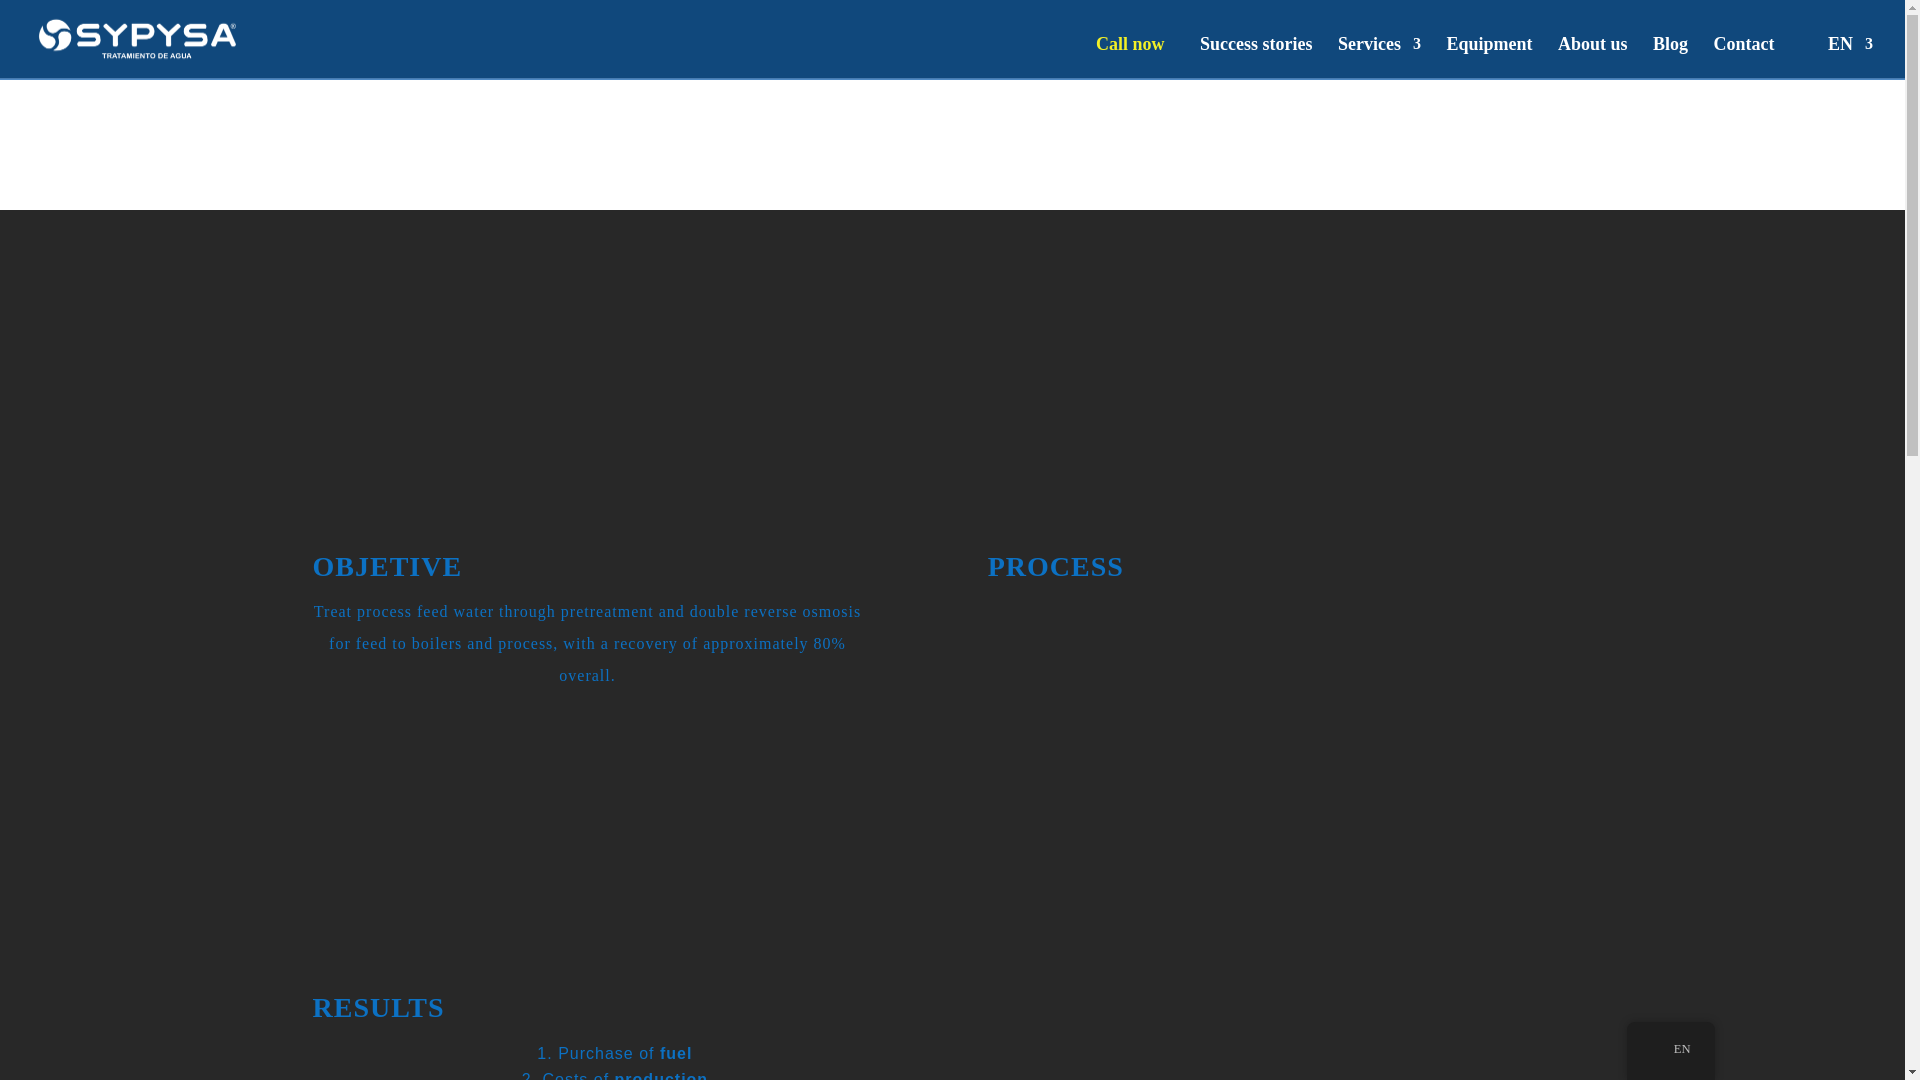 Image resolution: width=1920 pixels, height=1080 pixels. I want to click on About us, so click(1592, 56).